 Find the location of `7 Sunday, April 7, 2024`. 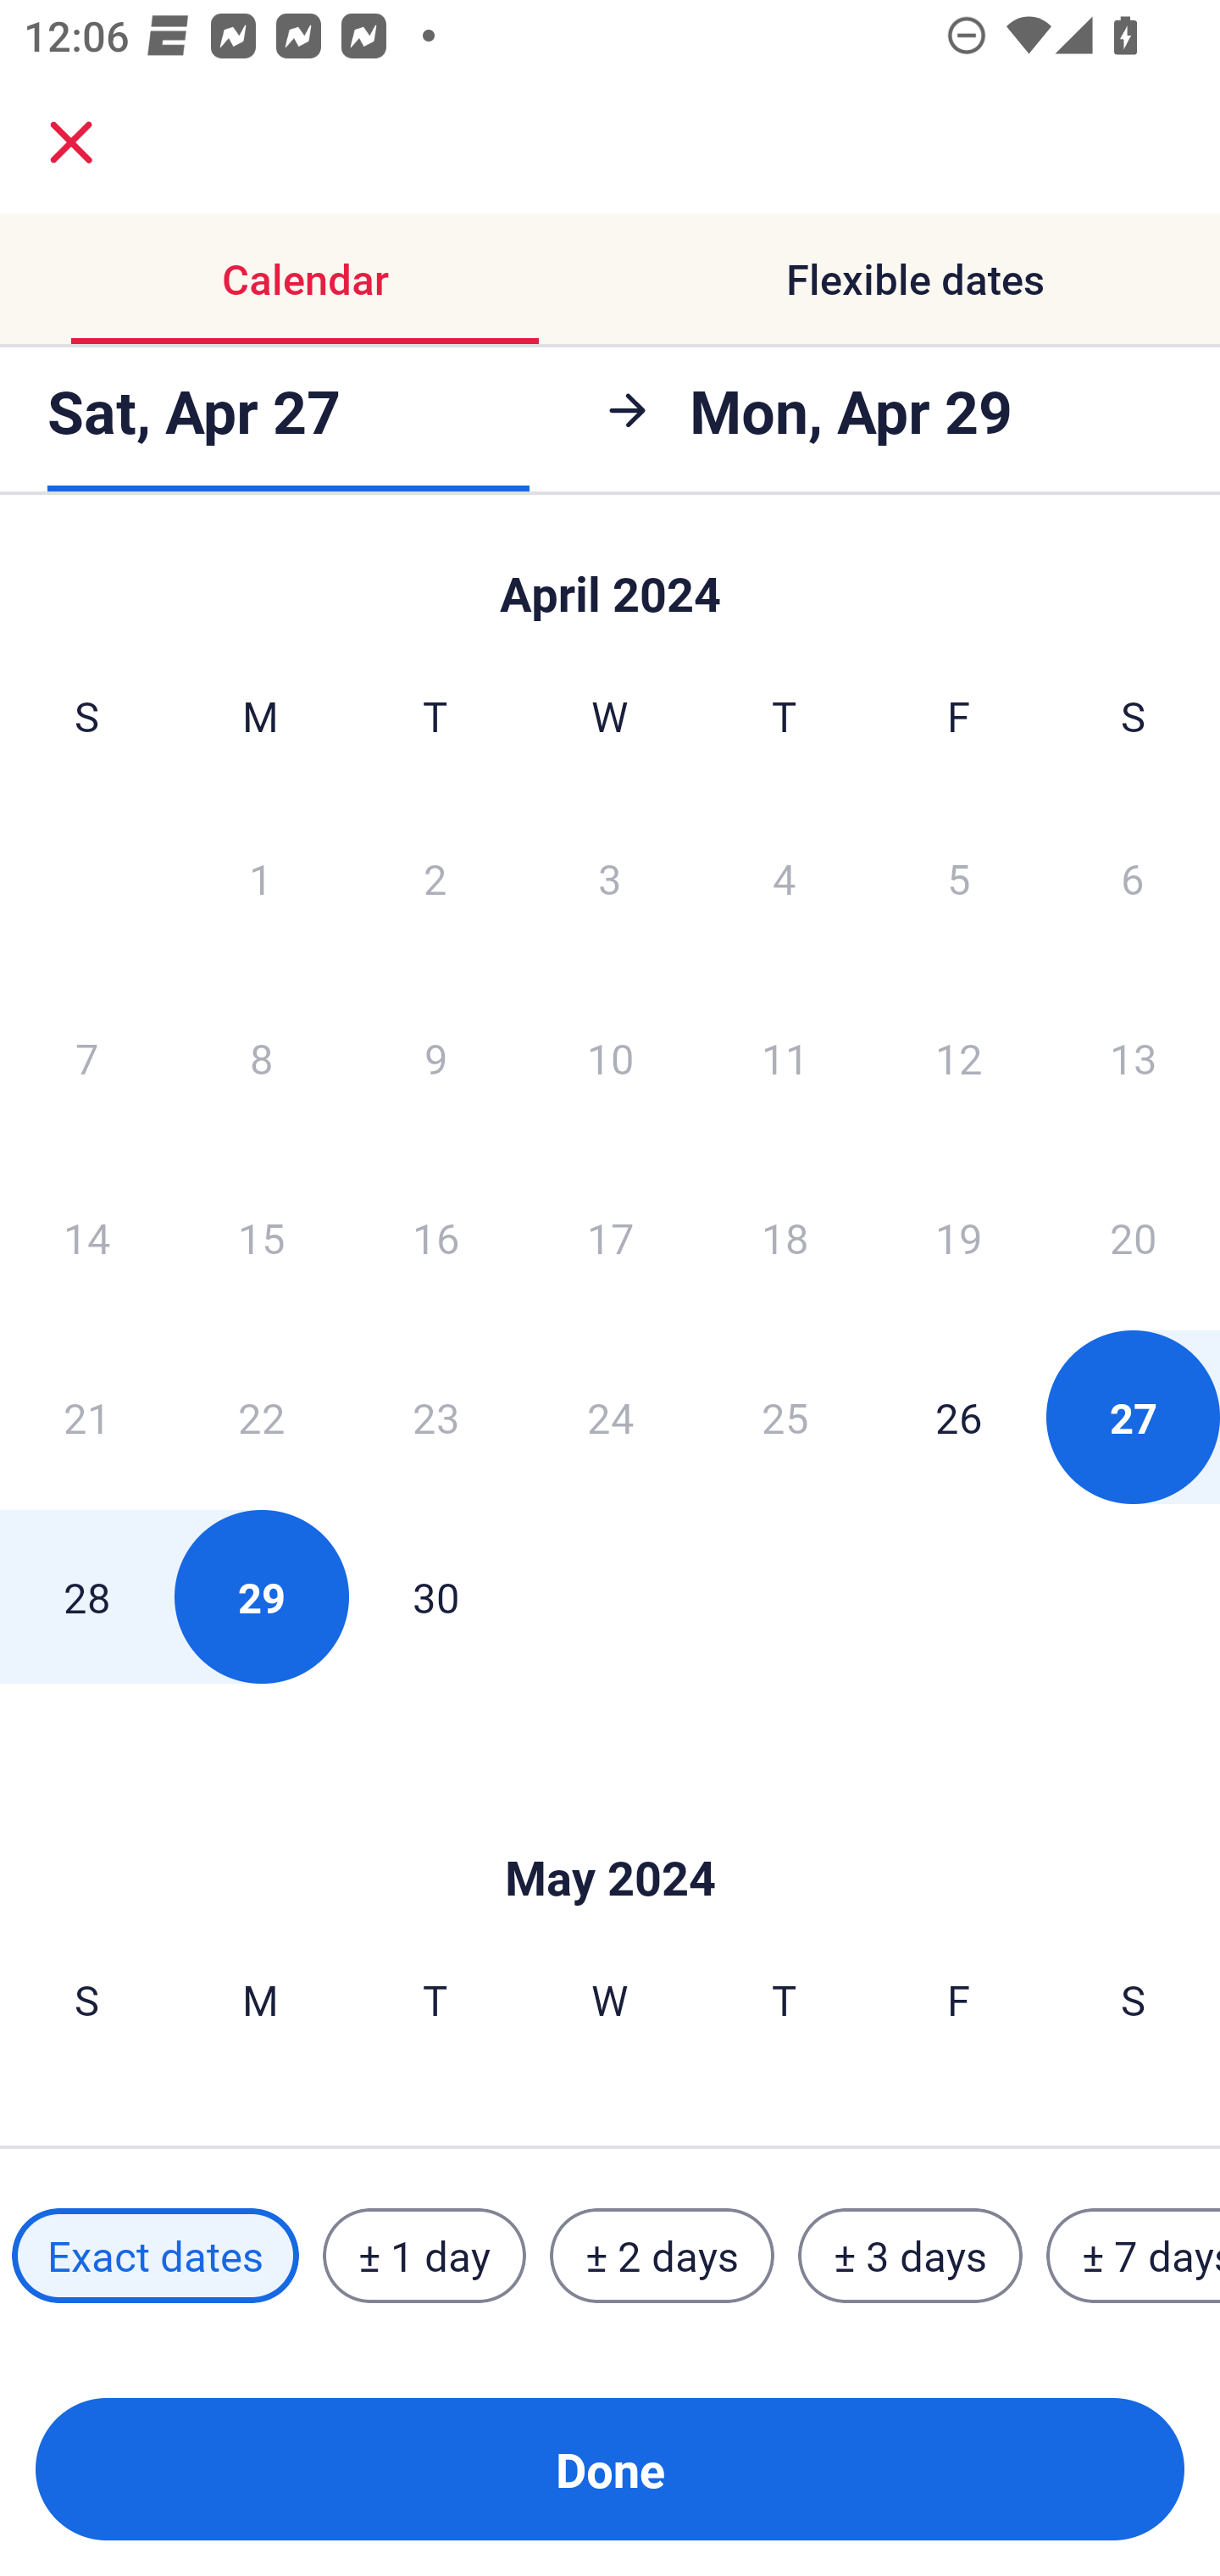

7 Sunday, April 7, 2024 is located at coordinates (86, 1058).